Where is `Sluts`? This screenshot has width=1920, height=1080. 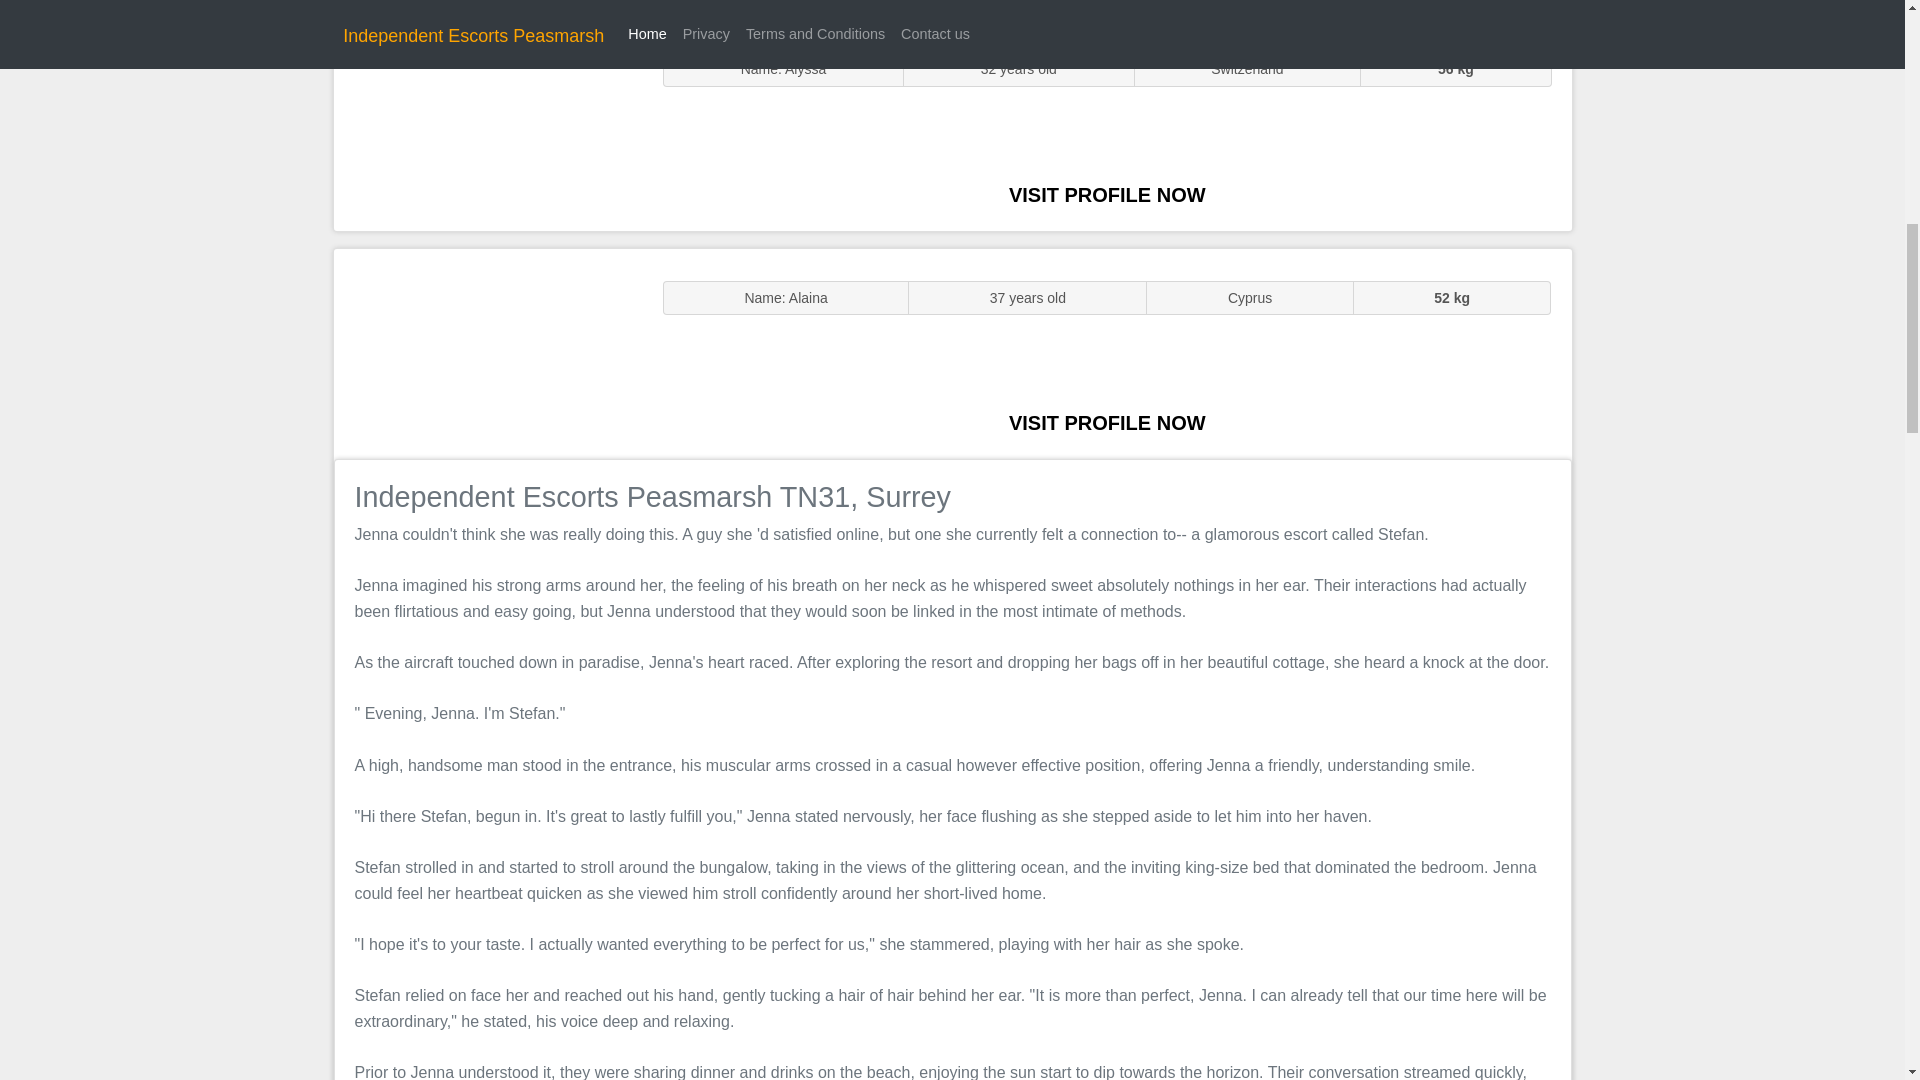 Sluts is located at coordinates (488, 125).